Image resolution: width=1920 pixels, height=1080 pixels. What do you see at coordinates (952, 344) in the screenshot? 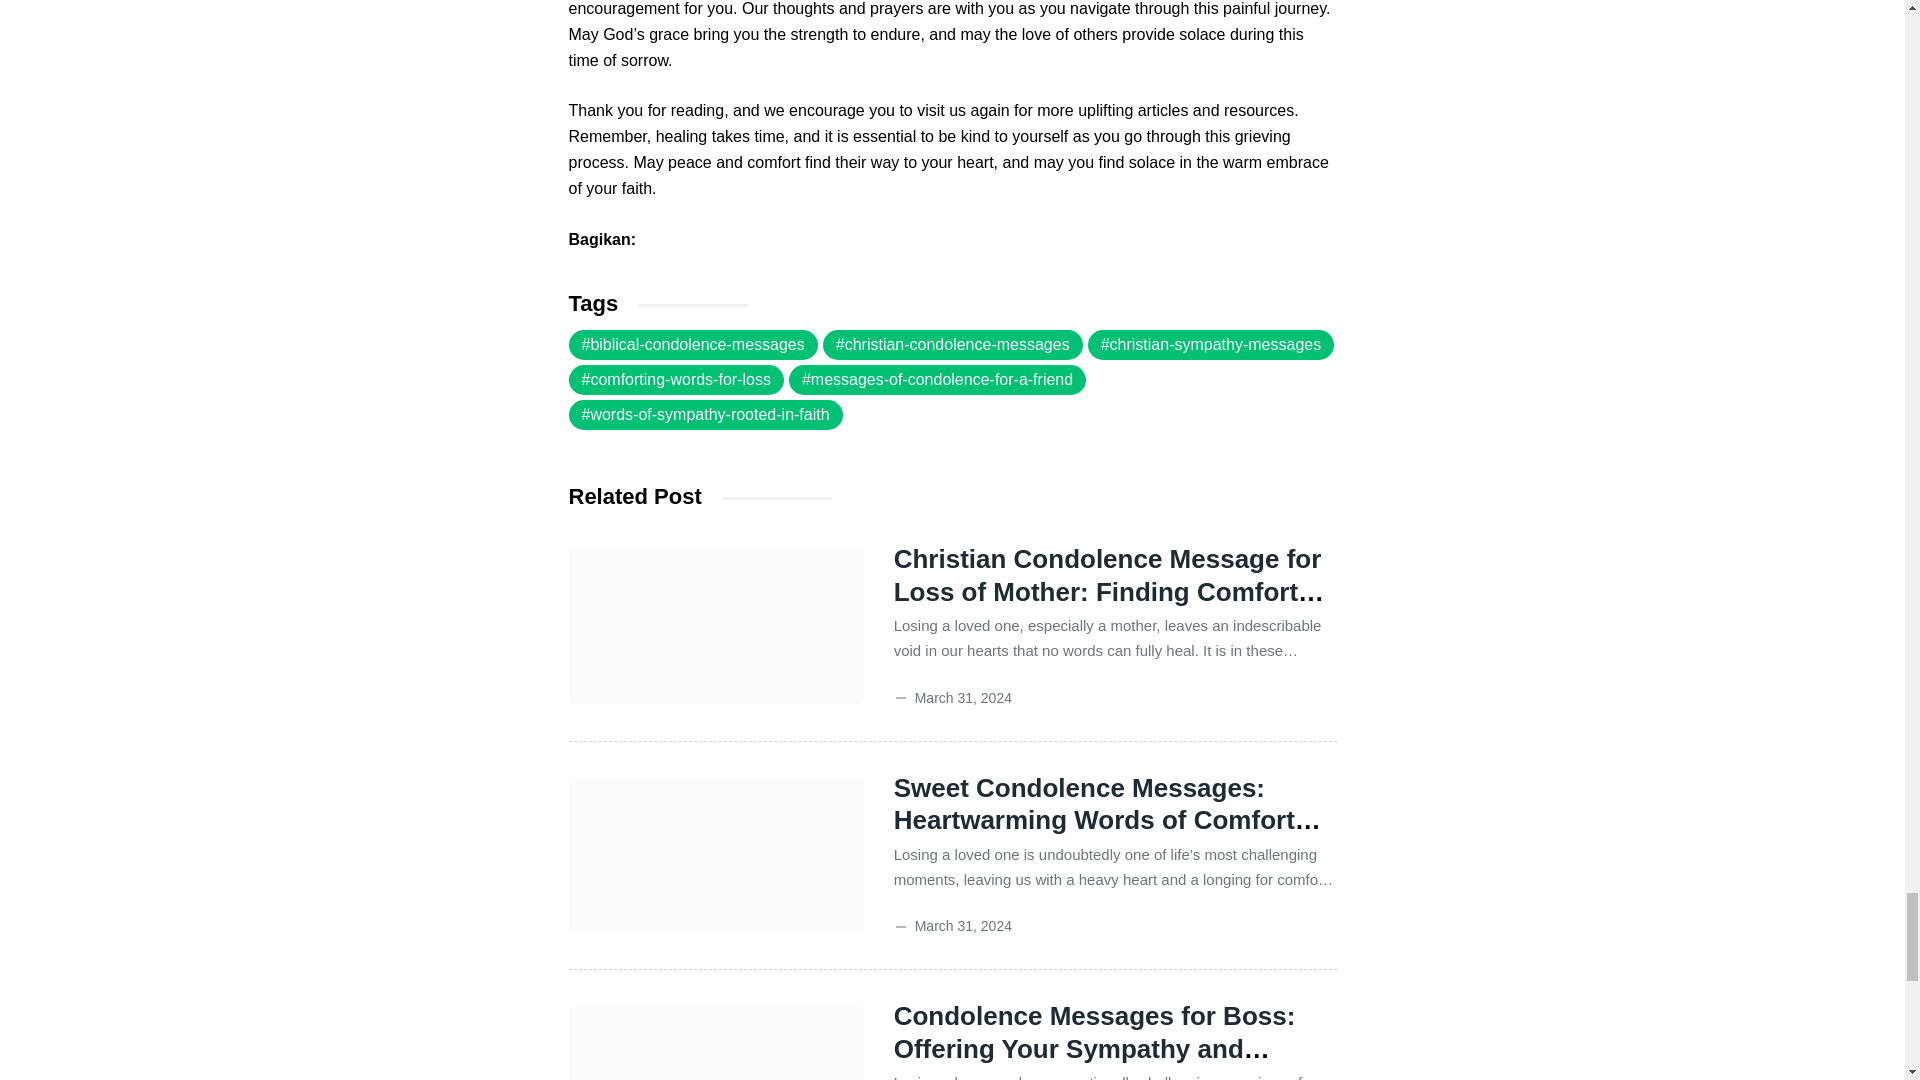
I see `christian-condolence-messages` at bounding box center [952, 344].